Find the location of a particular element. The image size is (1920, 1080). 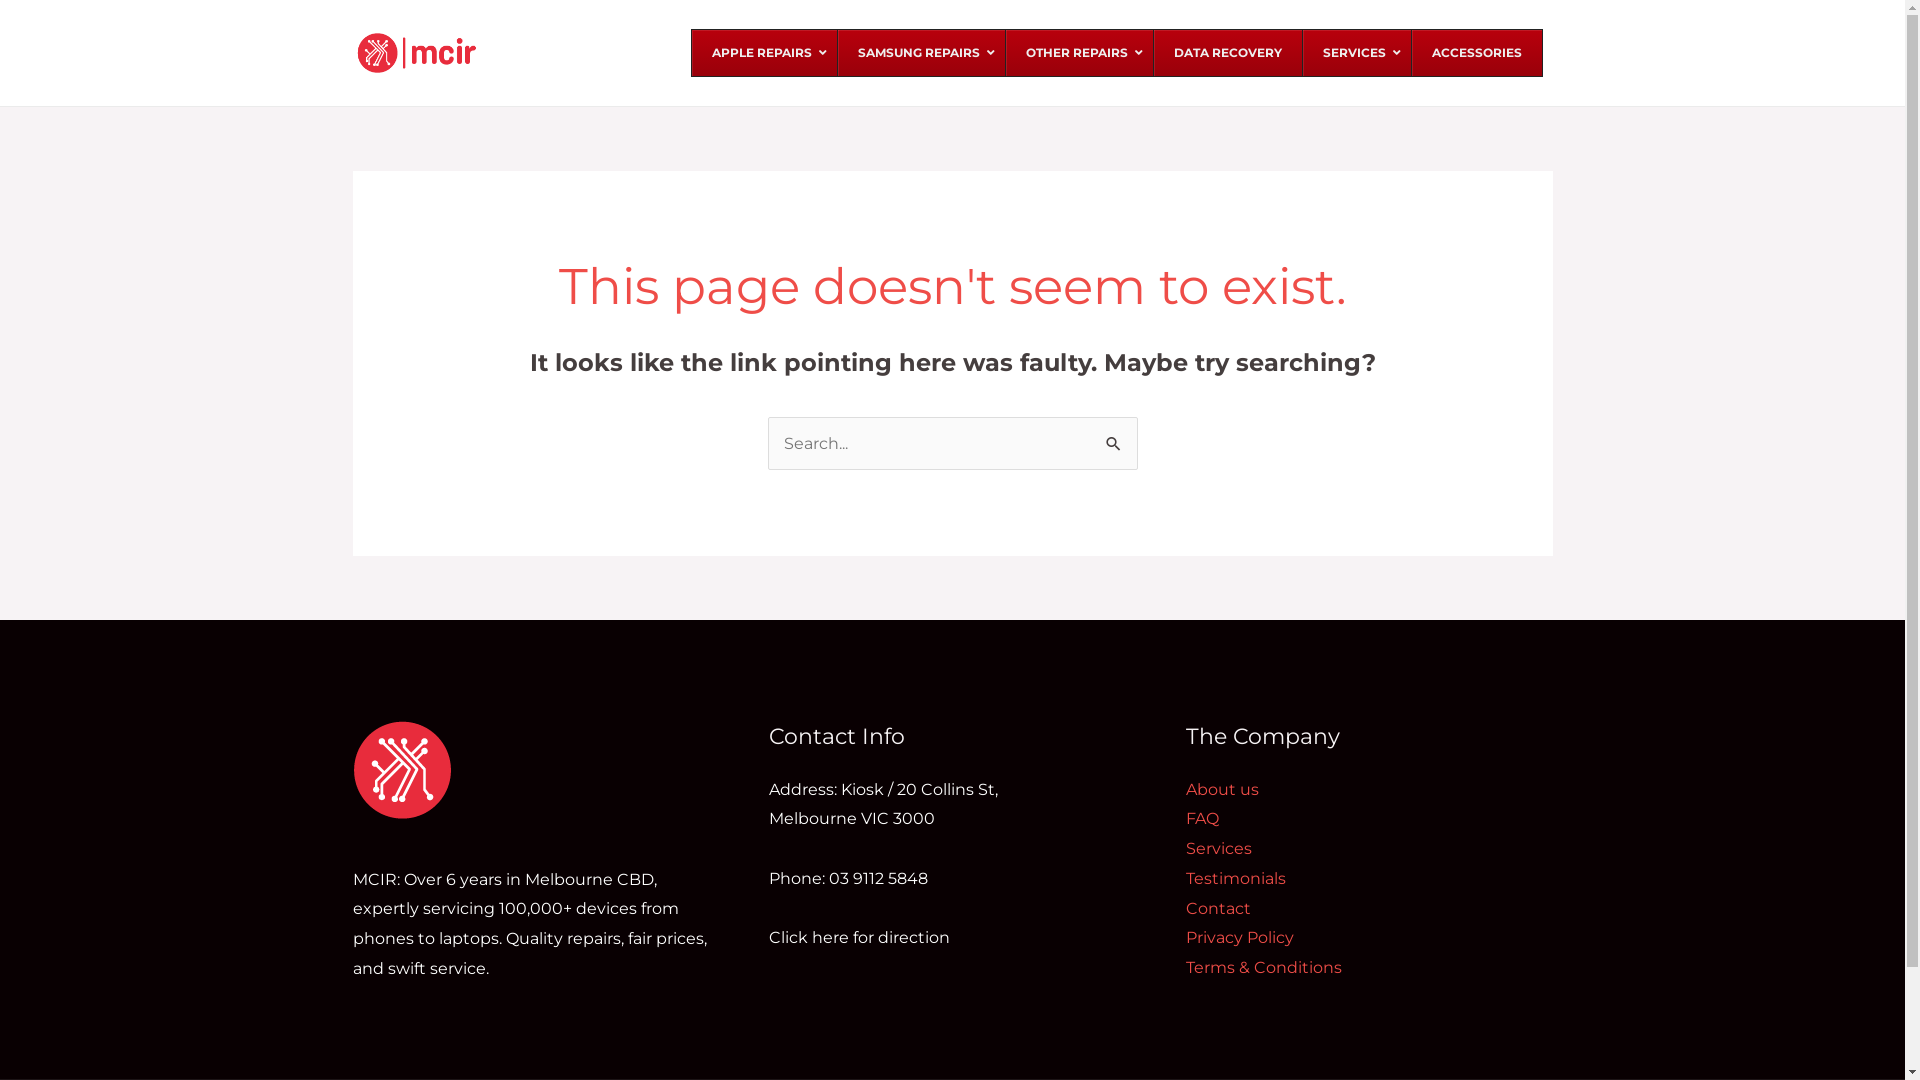

Phone: 03 9112 5848 is located at coordinates (848, 894).